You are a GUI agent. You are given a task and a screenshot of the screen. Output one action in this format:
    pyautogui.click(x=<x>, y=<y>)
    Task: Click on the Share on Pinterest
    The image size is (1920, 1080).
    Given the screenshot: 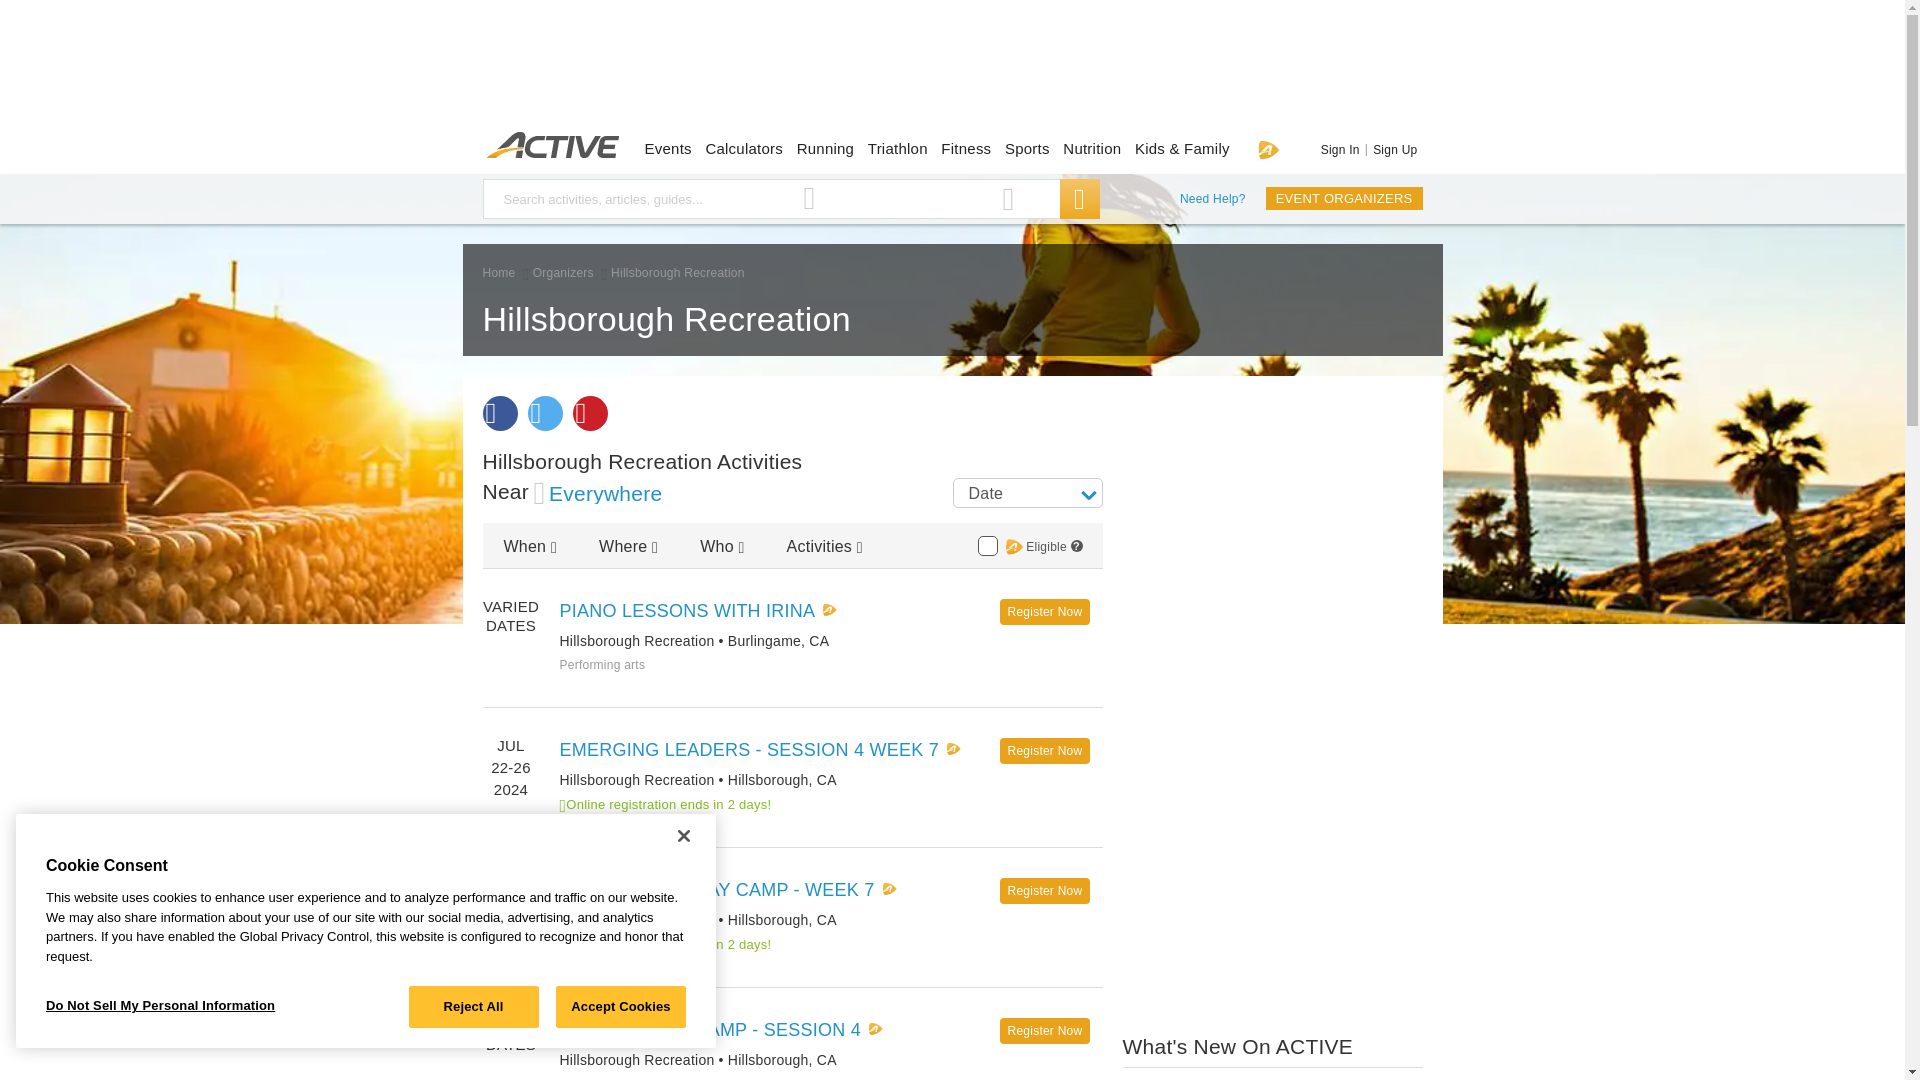 What is the action you would take?
    pyautogui.click(x=589, y=413)
    